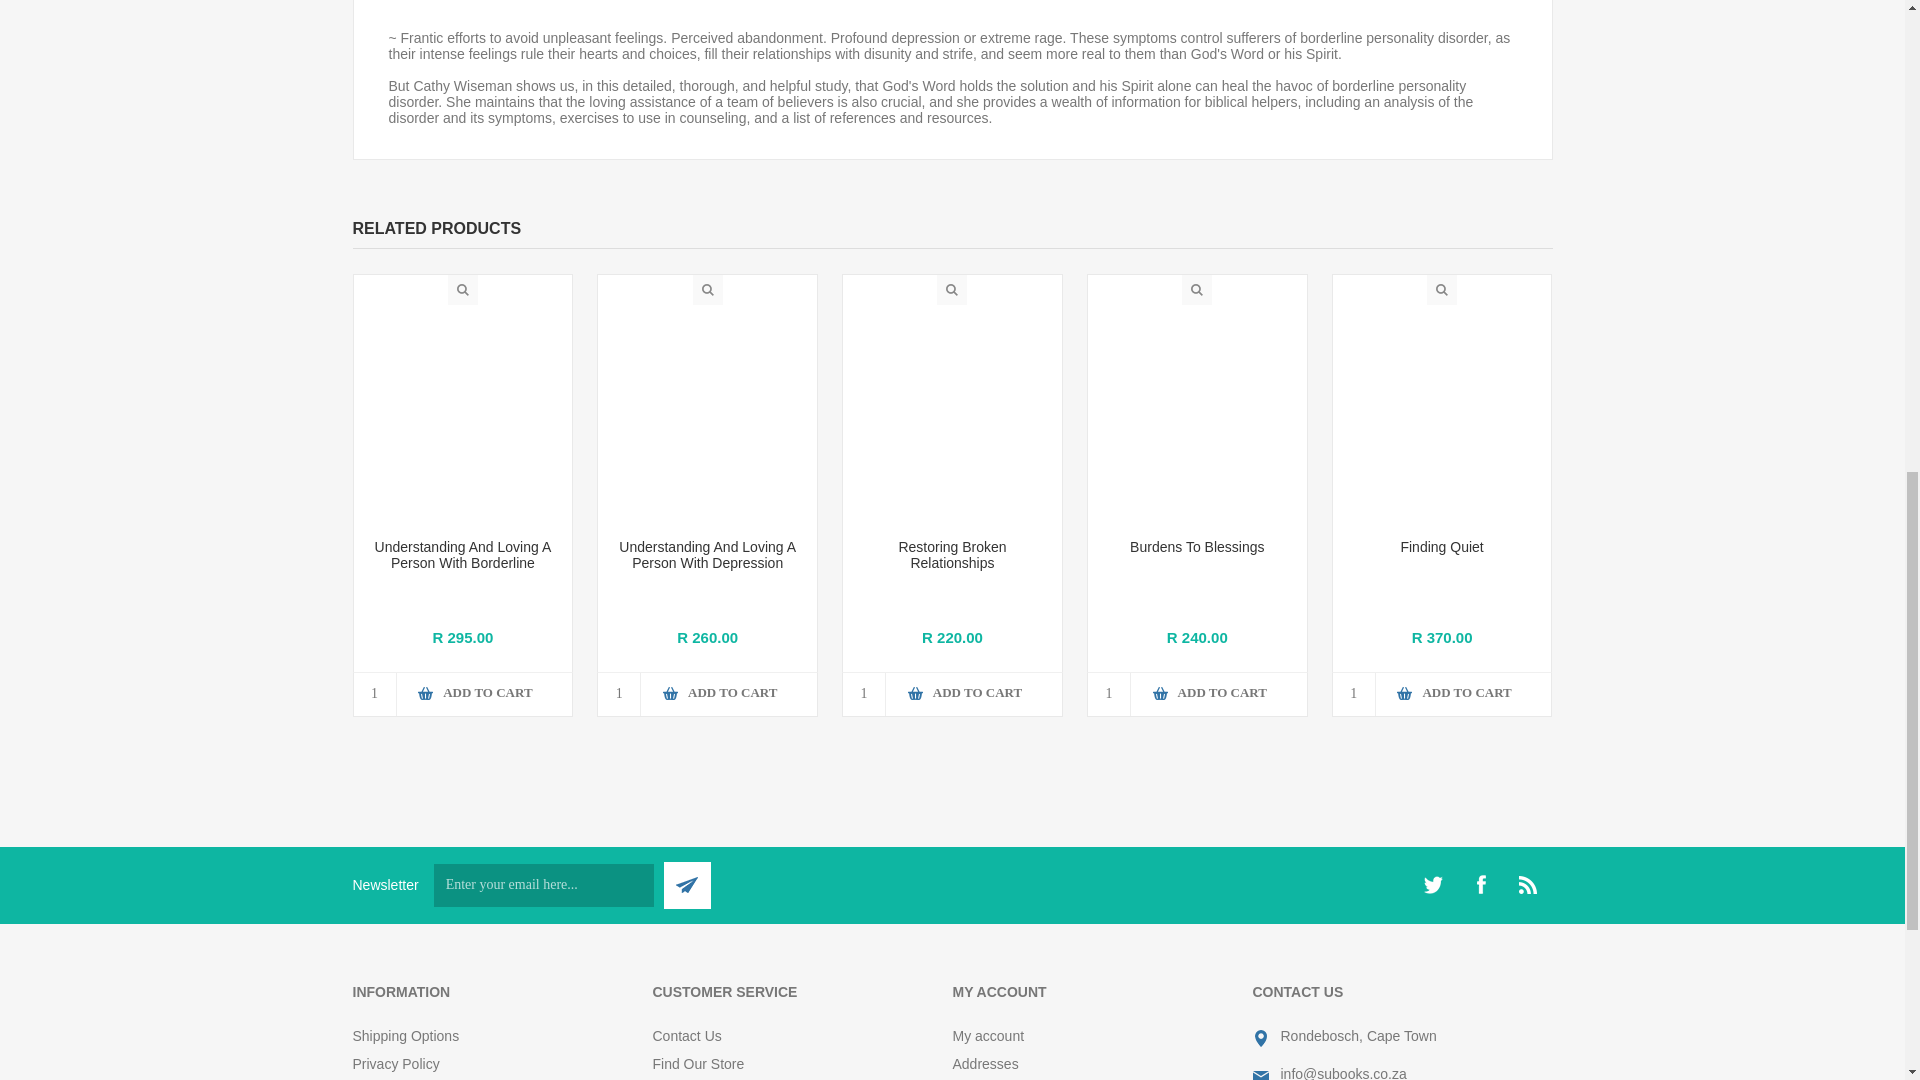  What do you see at coordinates (864, 694) in the screenshot?
I see `1` at bounding box center [864, 694].